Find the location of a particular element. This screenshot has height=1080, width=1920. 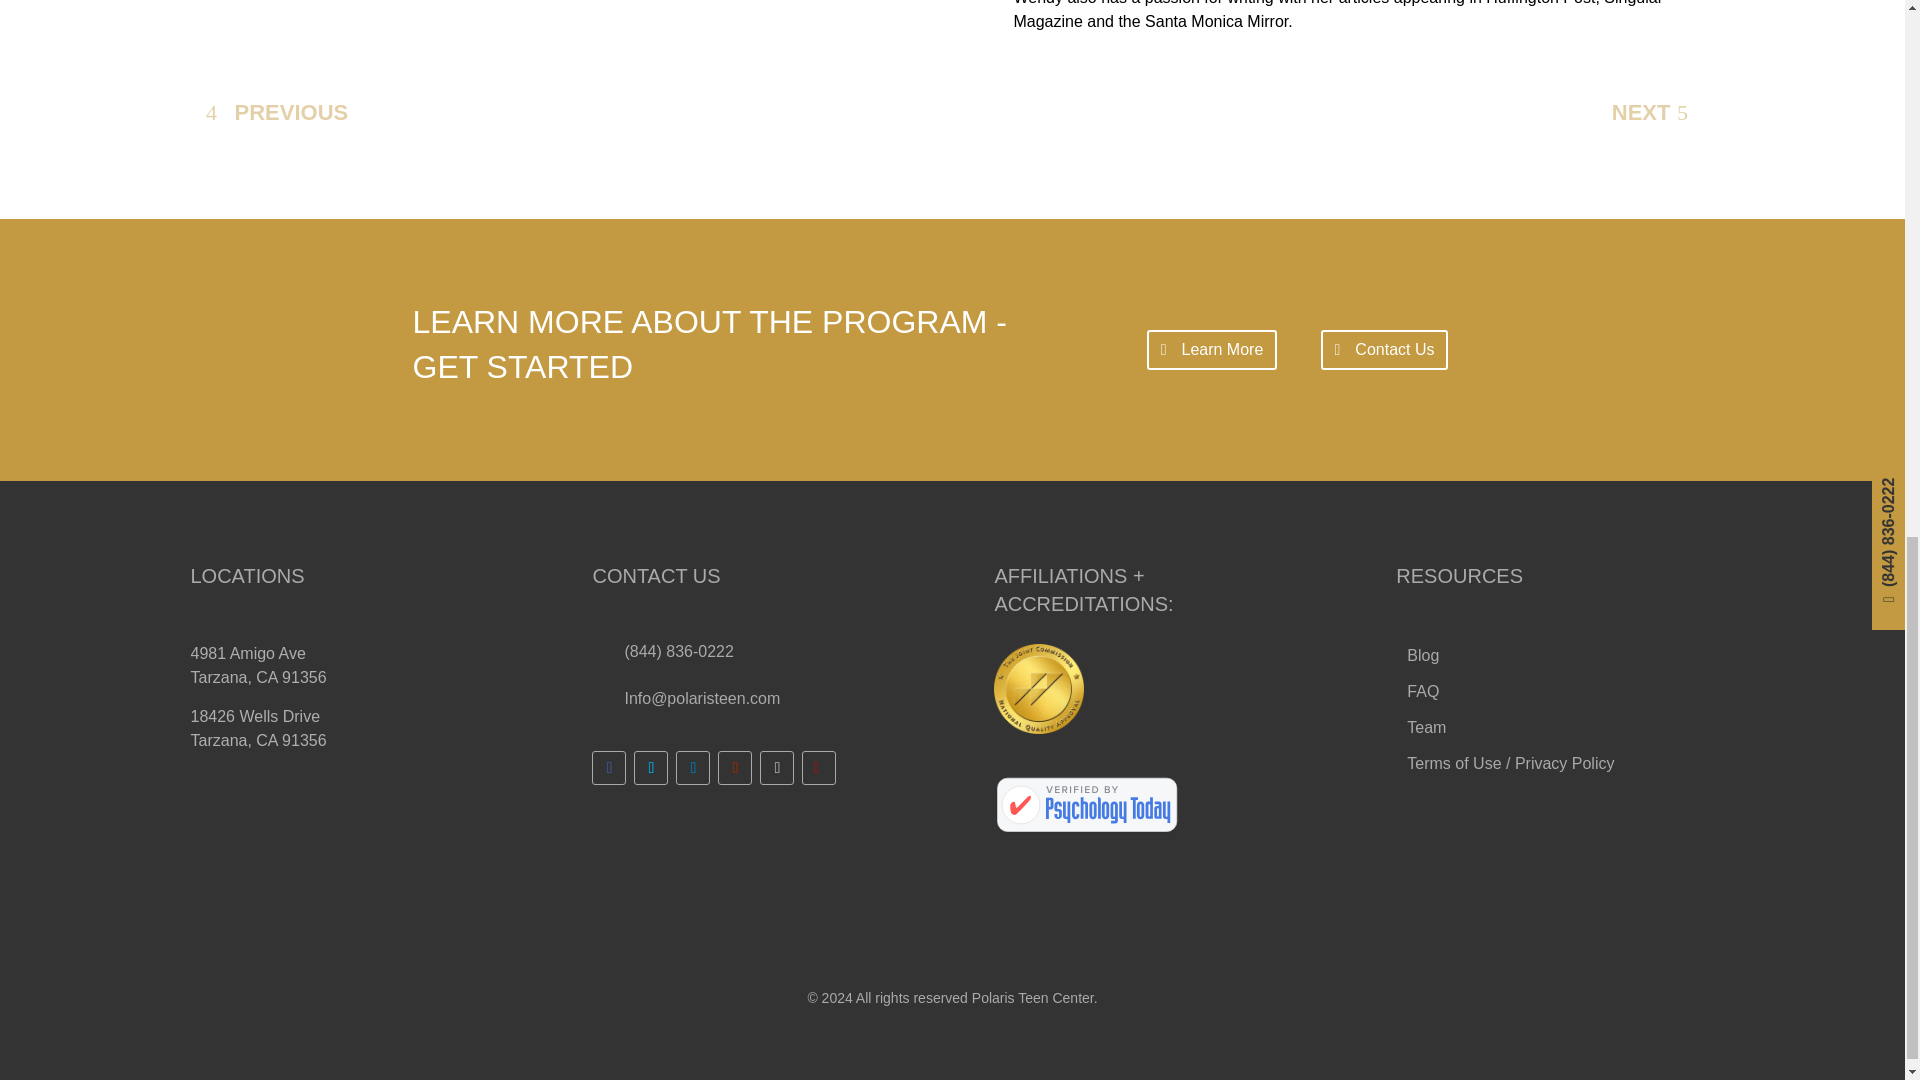

joint-commission-polaris-teen-center is located at coordinates (1039, 688).